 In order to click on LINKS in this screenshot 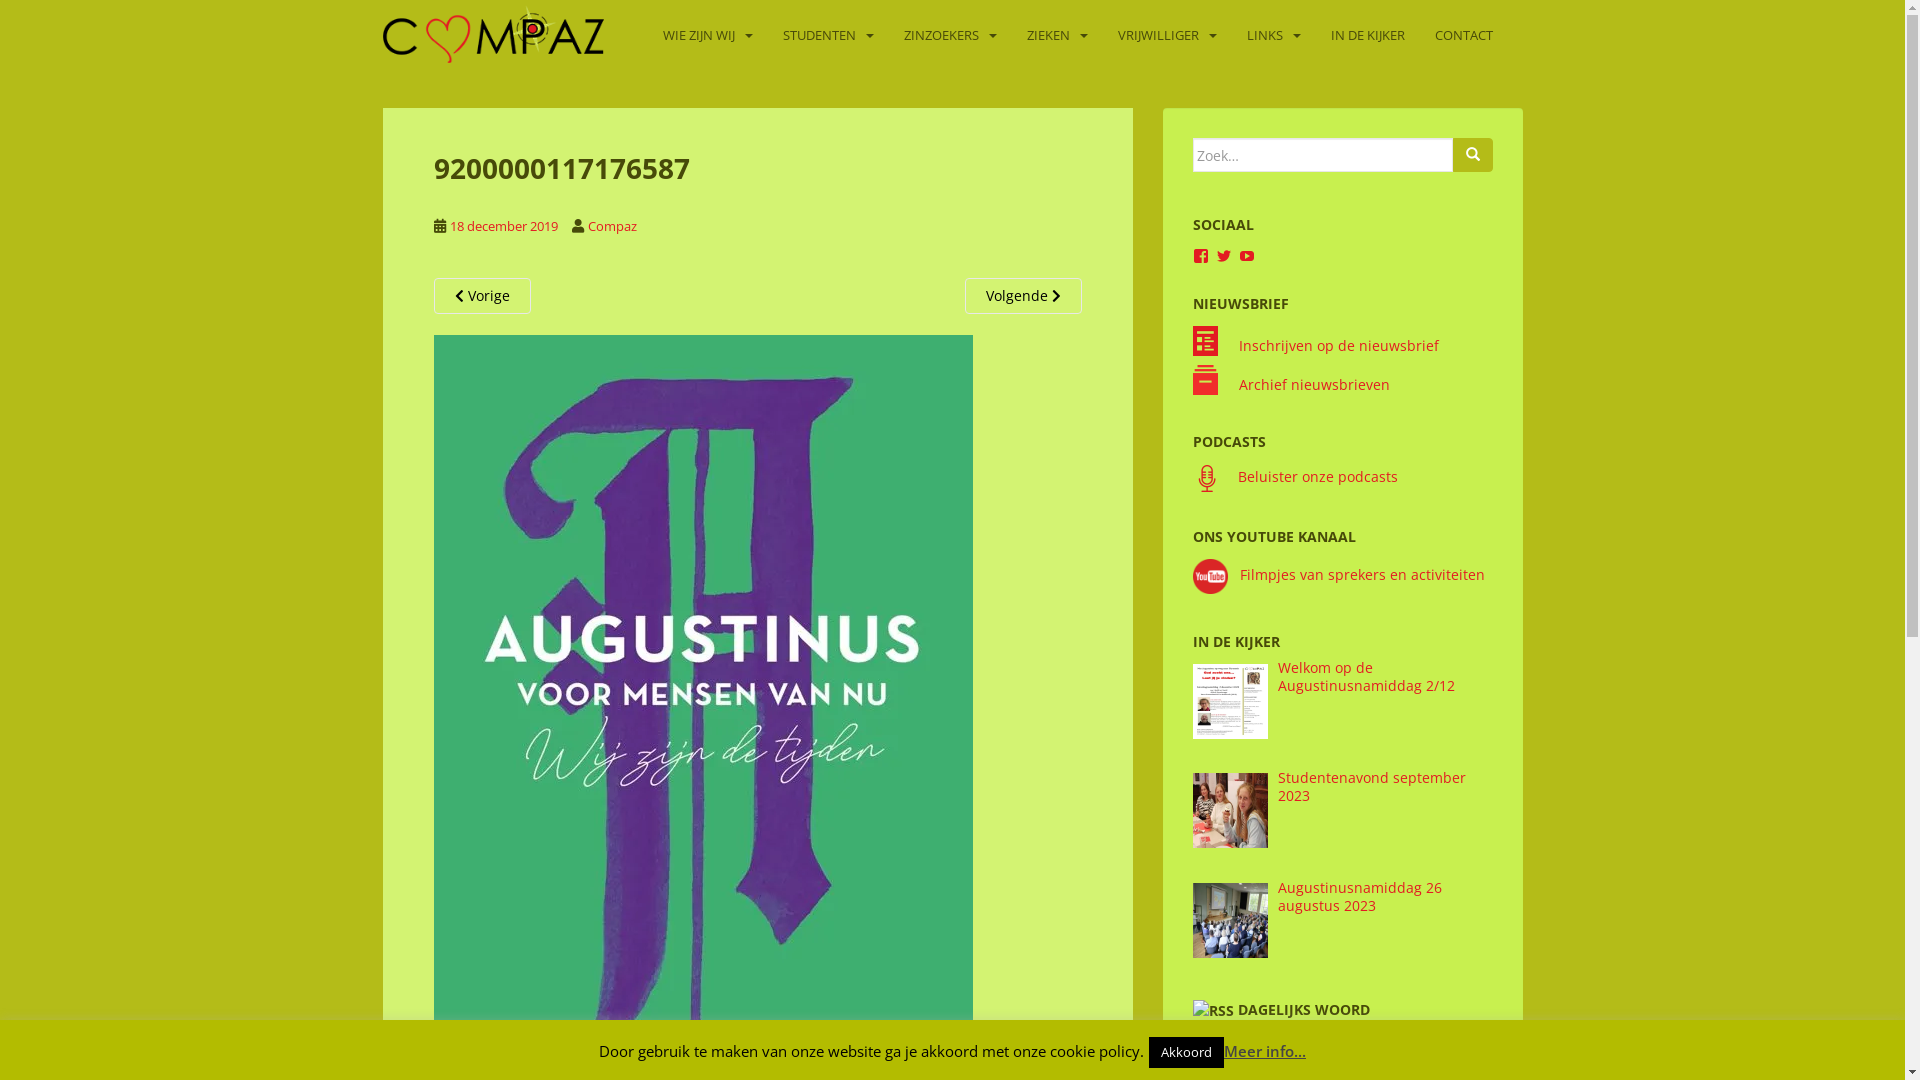, I will do `click(1264, 32)`.